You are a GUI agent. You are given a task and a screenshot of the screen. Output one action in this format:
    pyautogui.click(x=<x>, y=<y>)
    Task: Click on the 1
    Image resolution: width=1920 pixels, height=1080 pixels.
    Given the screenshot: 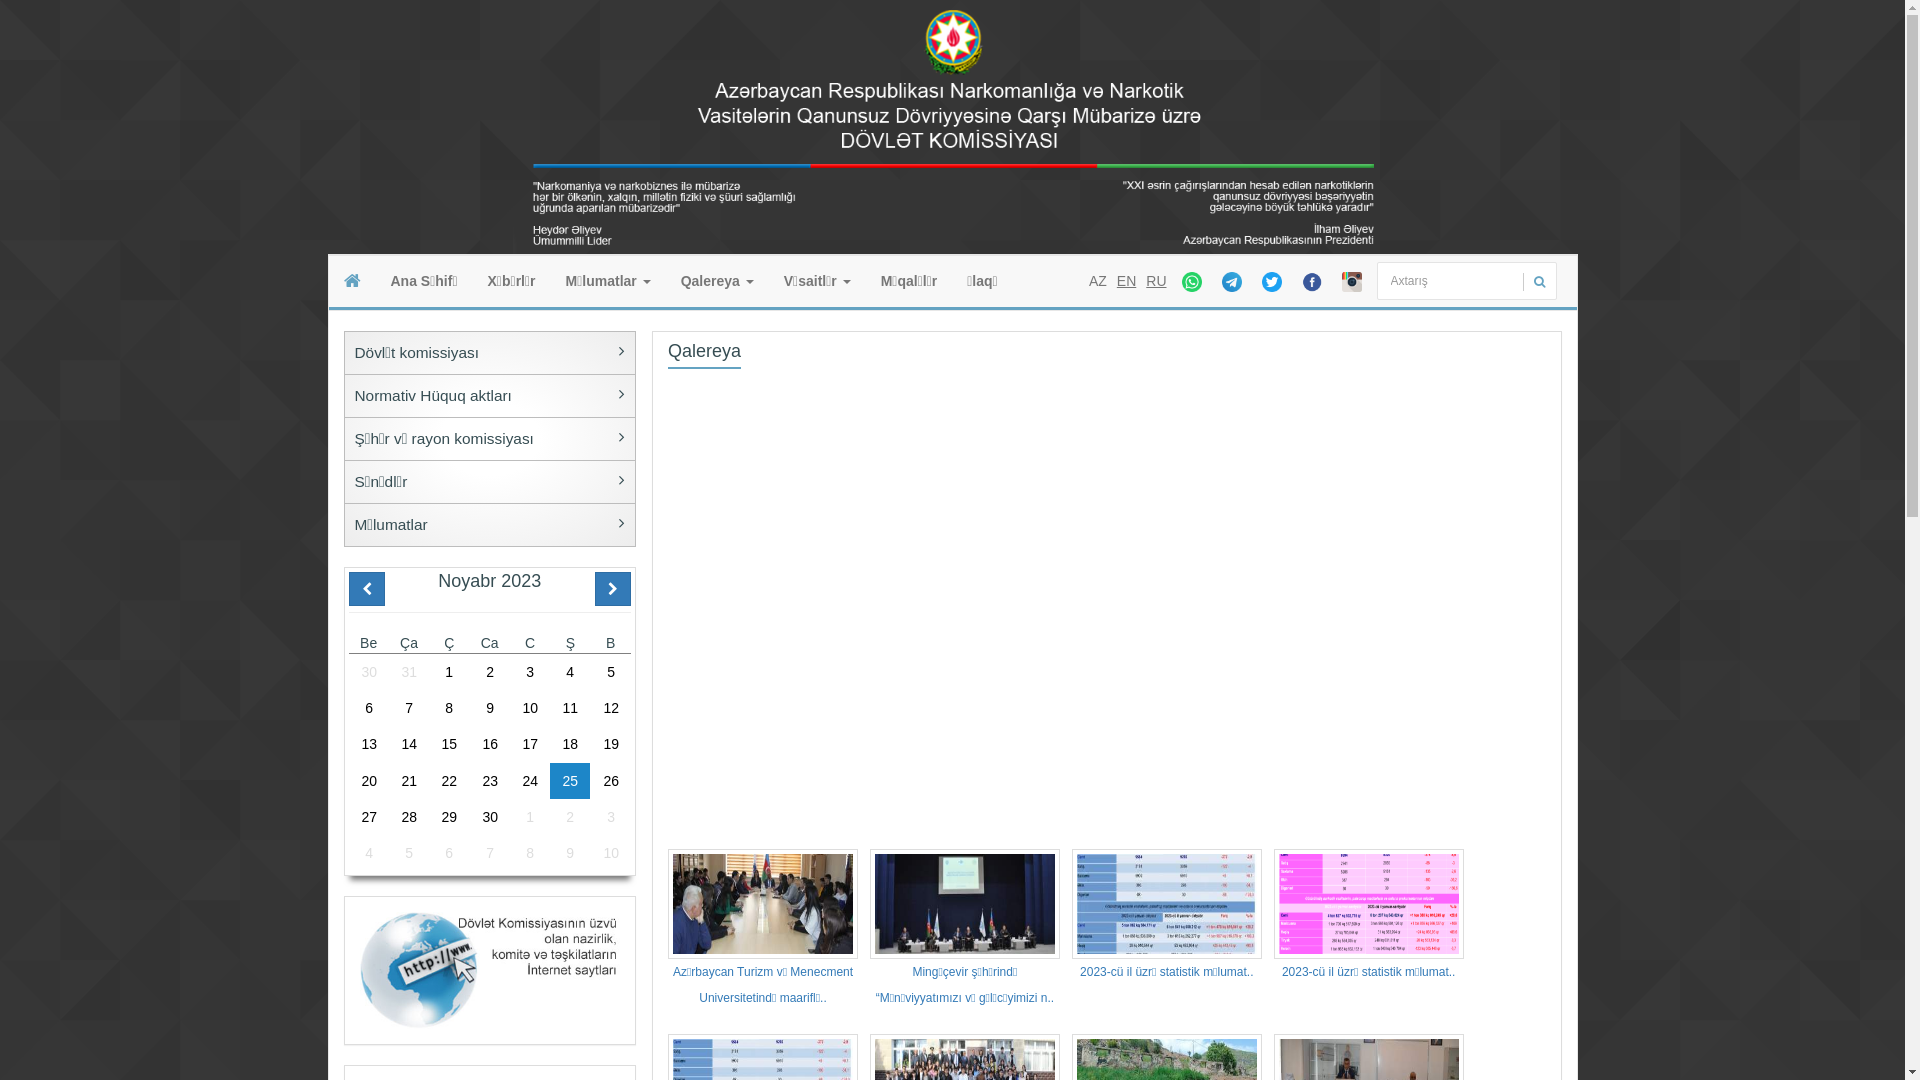 What is the action you would take?
    pyautogui.click(x=449, y=672)
    